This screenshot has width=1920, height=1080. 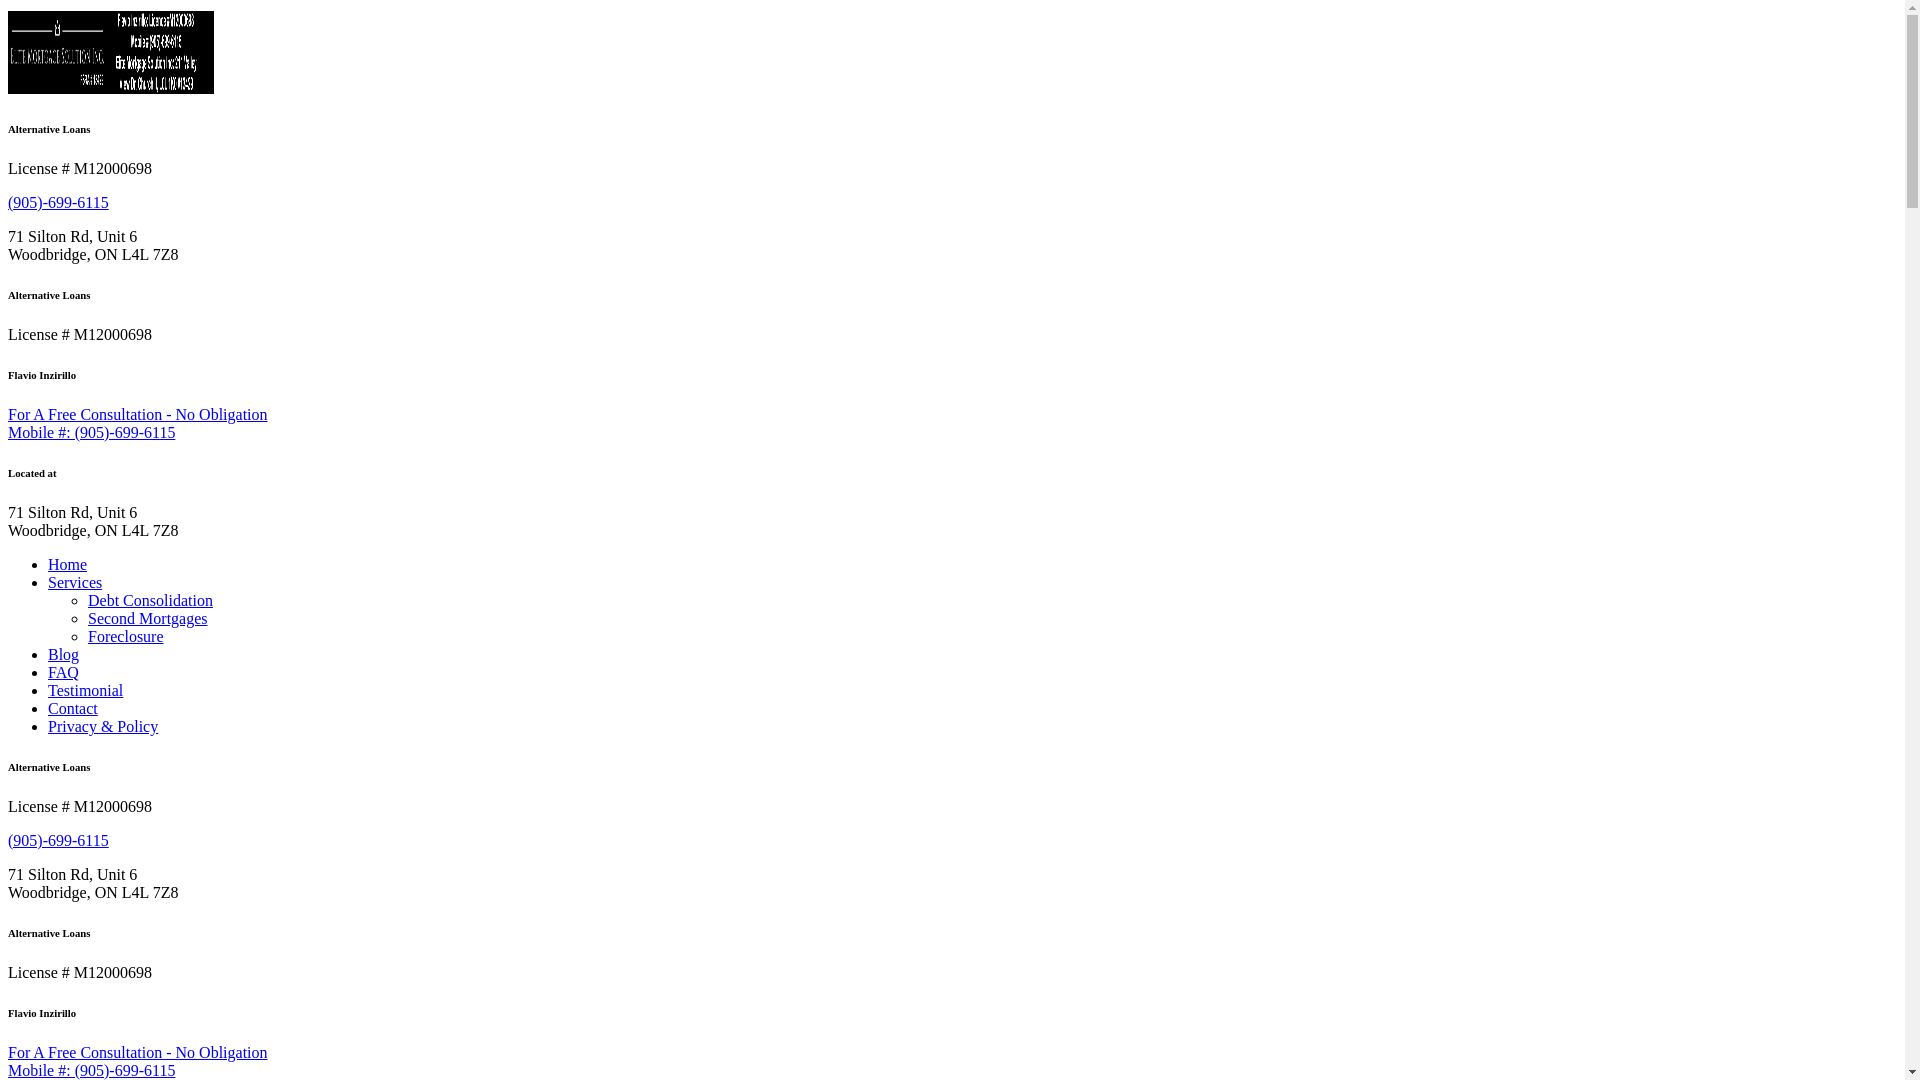 I want to click on Foreclosure, so click(x=126, y=636).